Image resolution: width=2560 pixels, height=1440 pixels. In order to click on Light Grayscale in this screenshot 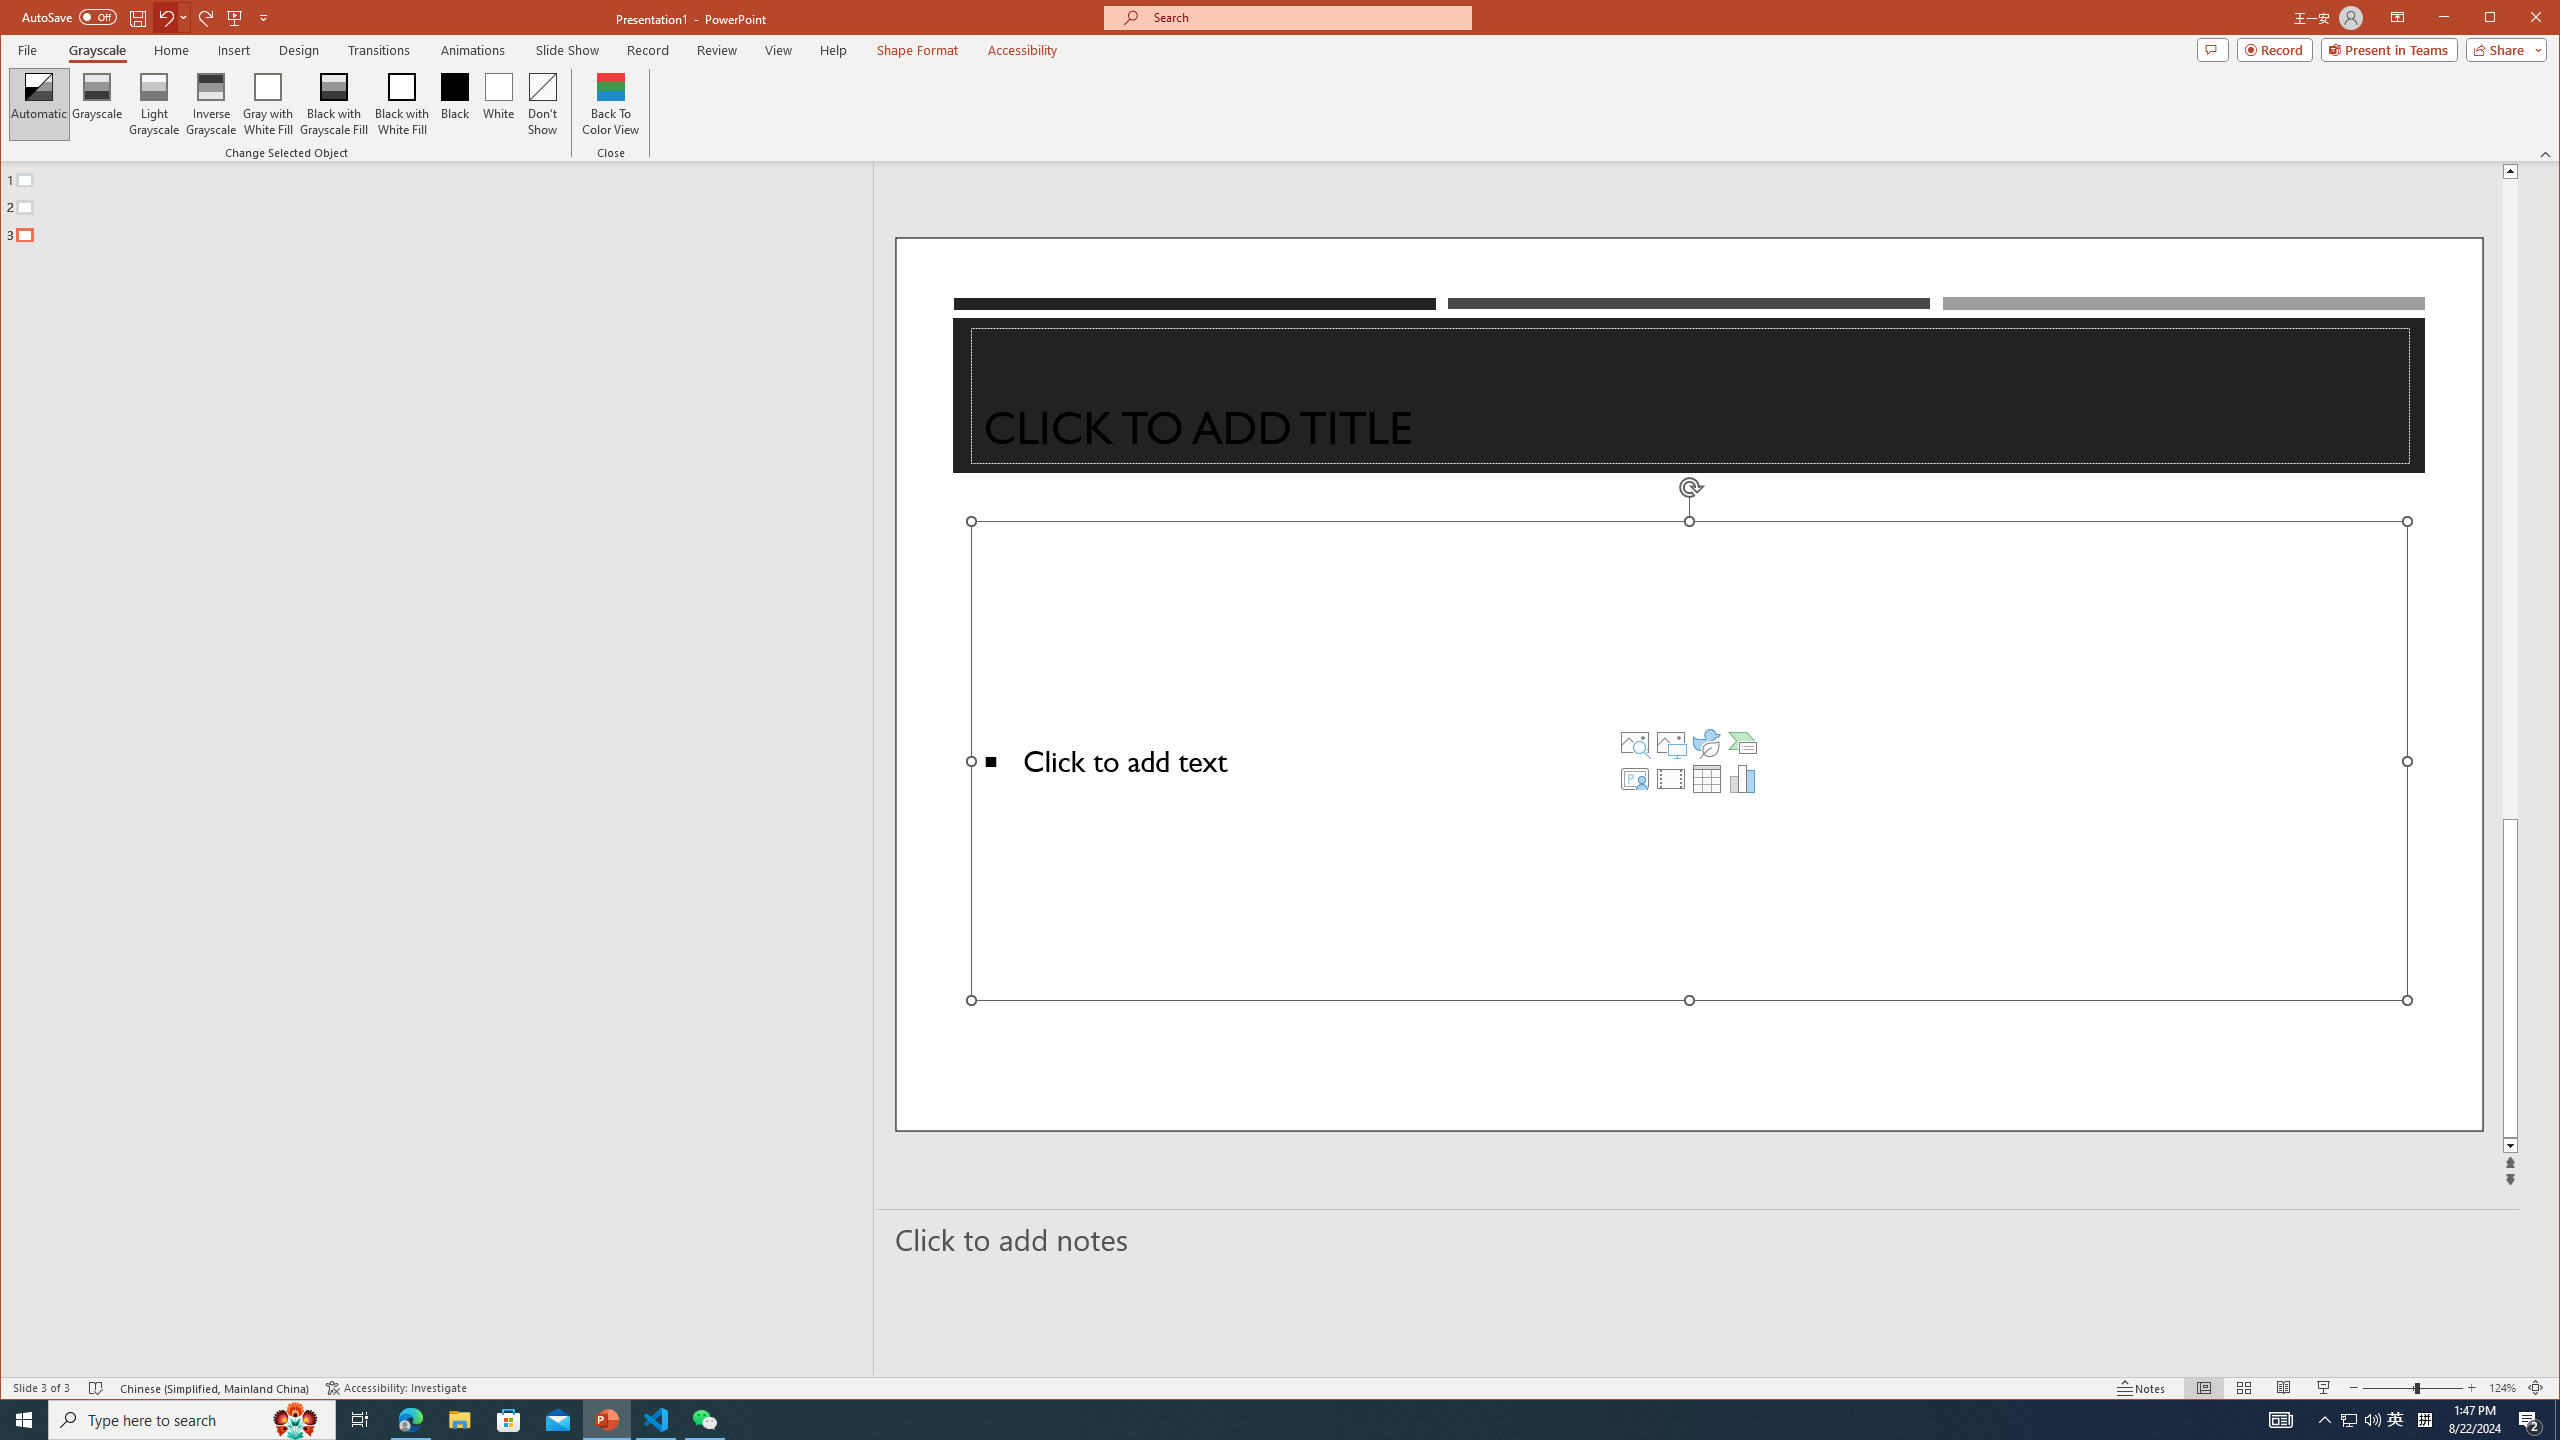, I will do `click(154, 104)`.